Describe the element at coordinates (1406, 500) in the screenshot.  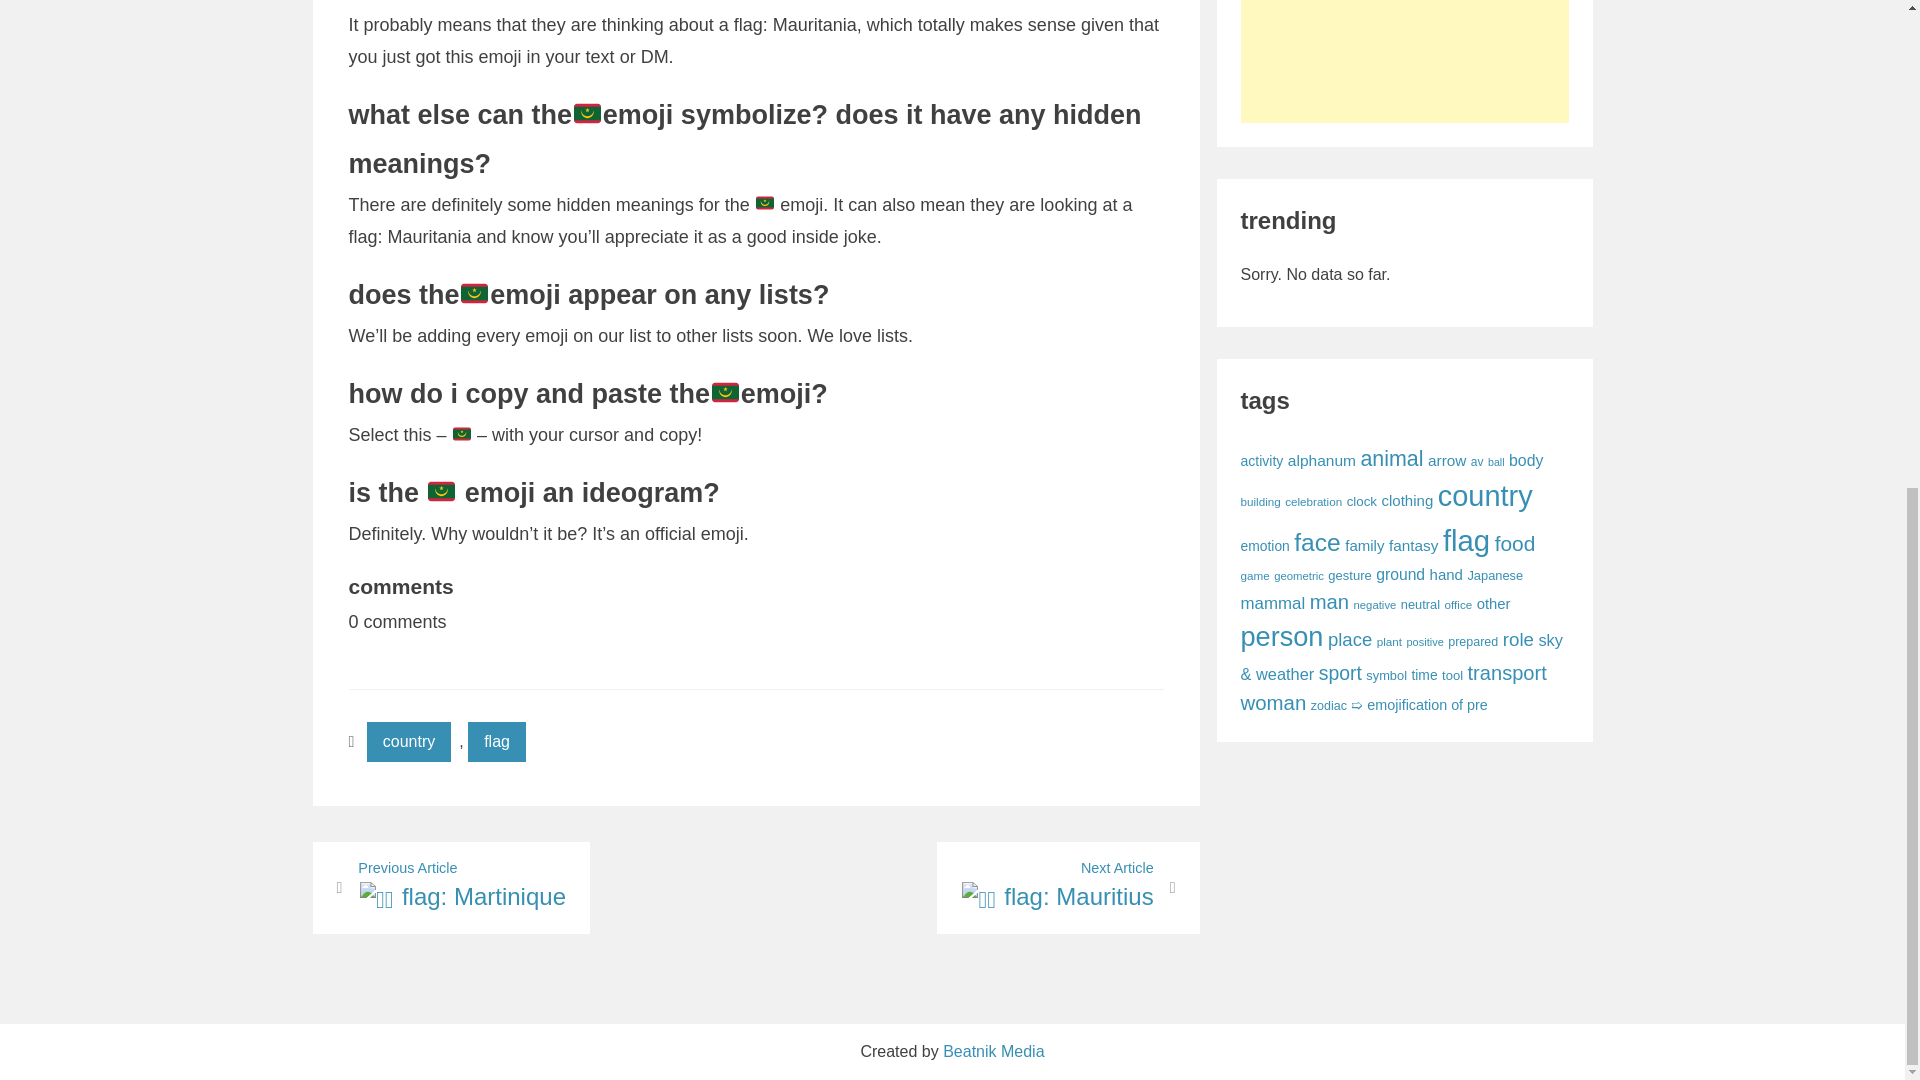
I see `clothing` at that location.